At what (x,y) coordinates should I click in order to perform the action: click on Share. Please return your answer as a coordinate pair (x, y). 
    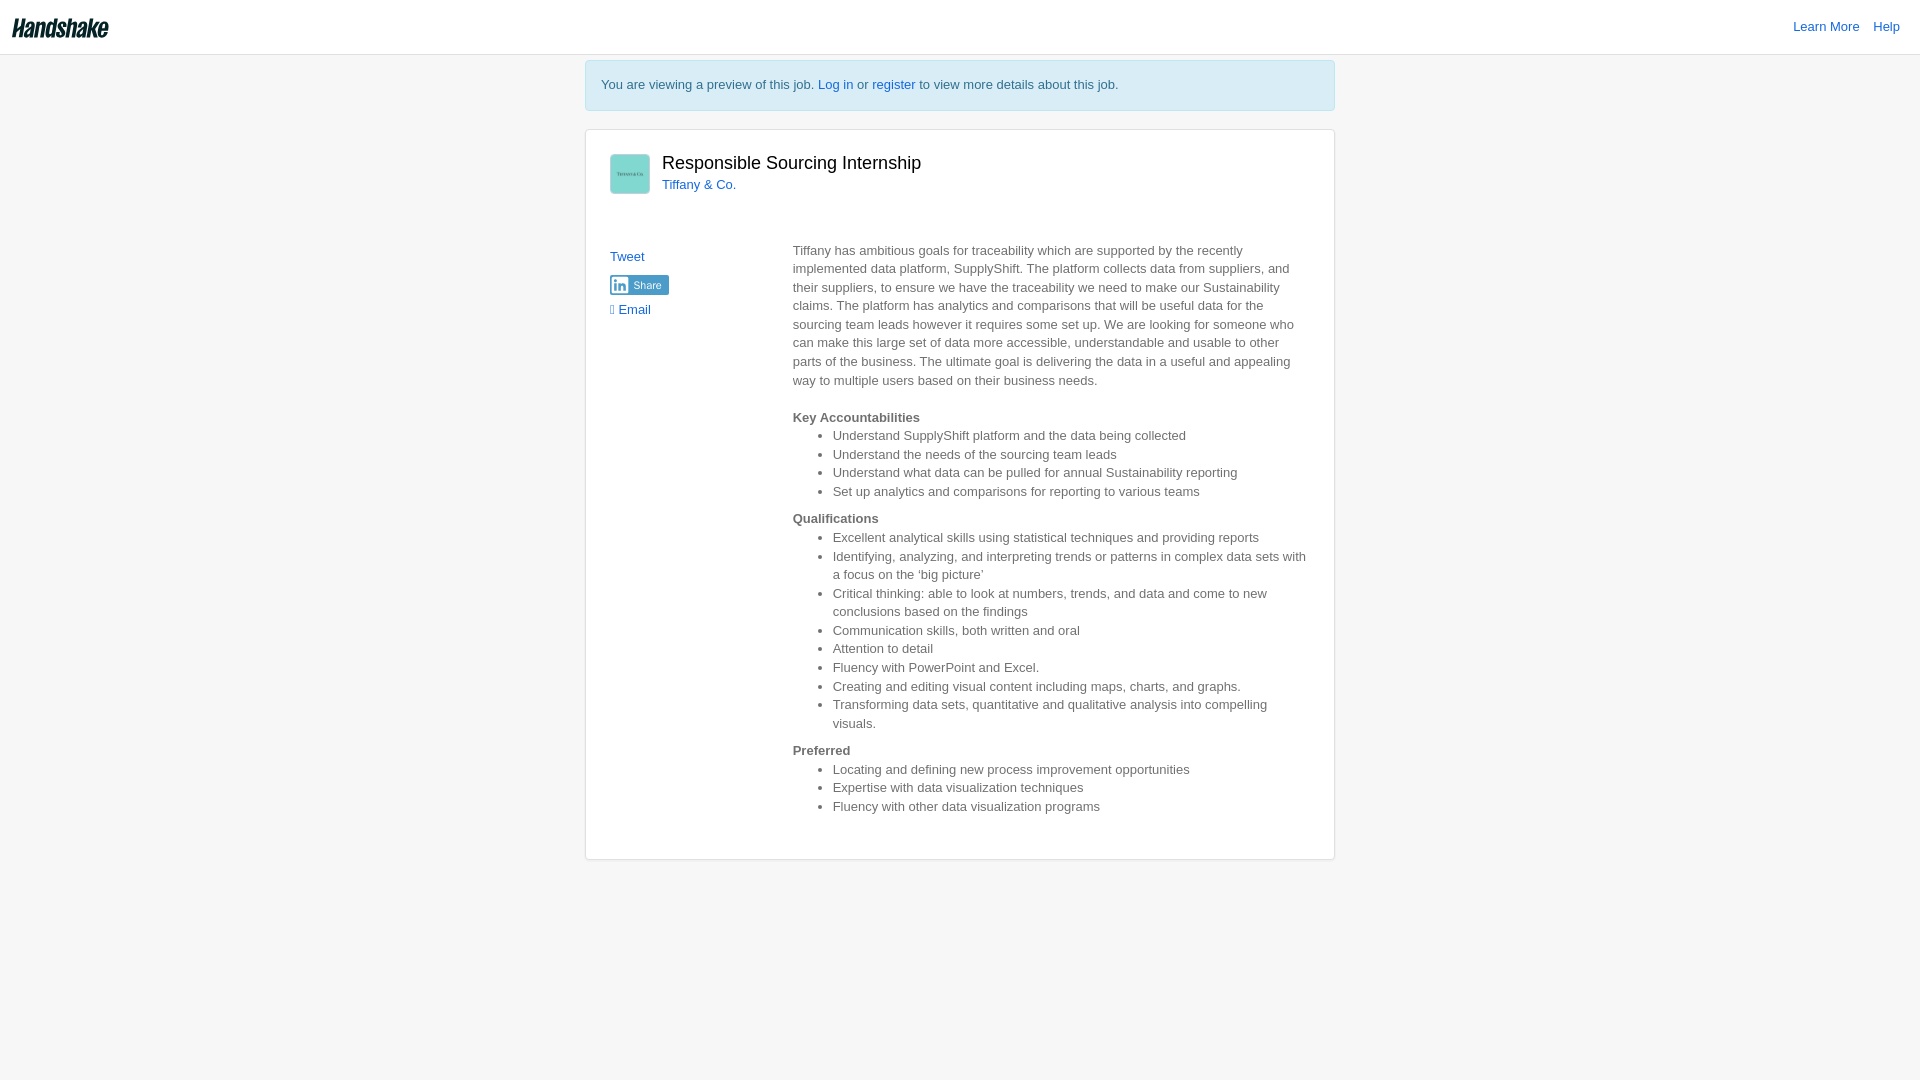
    Looking at the image, I should click on (639, 284).